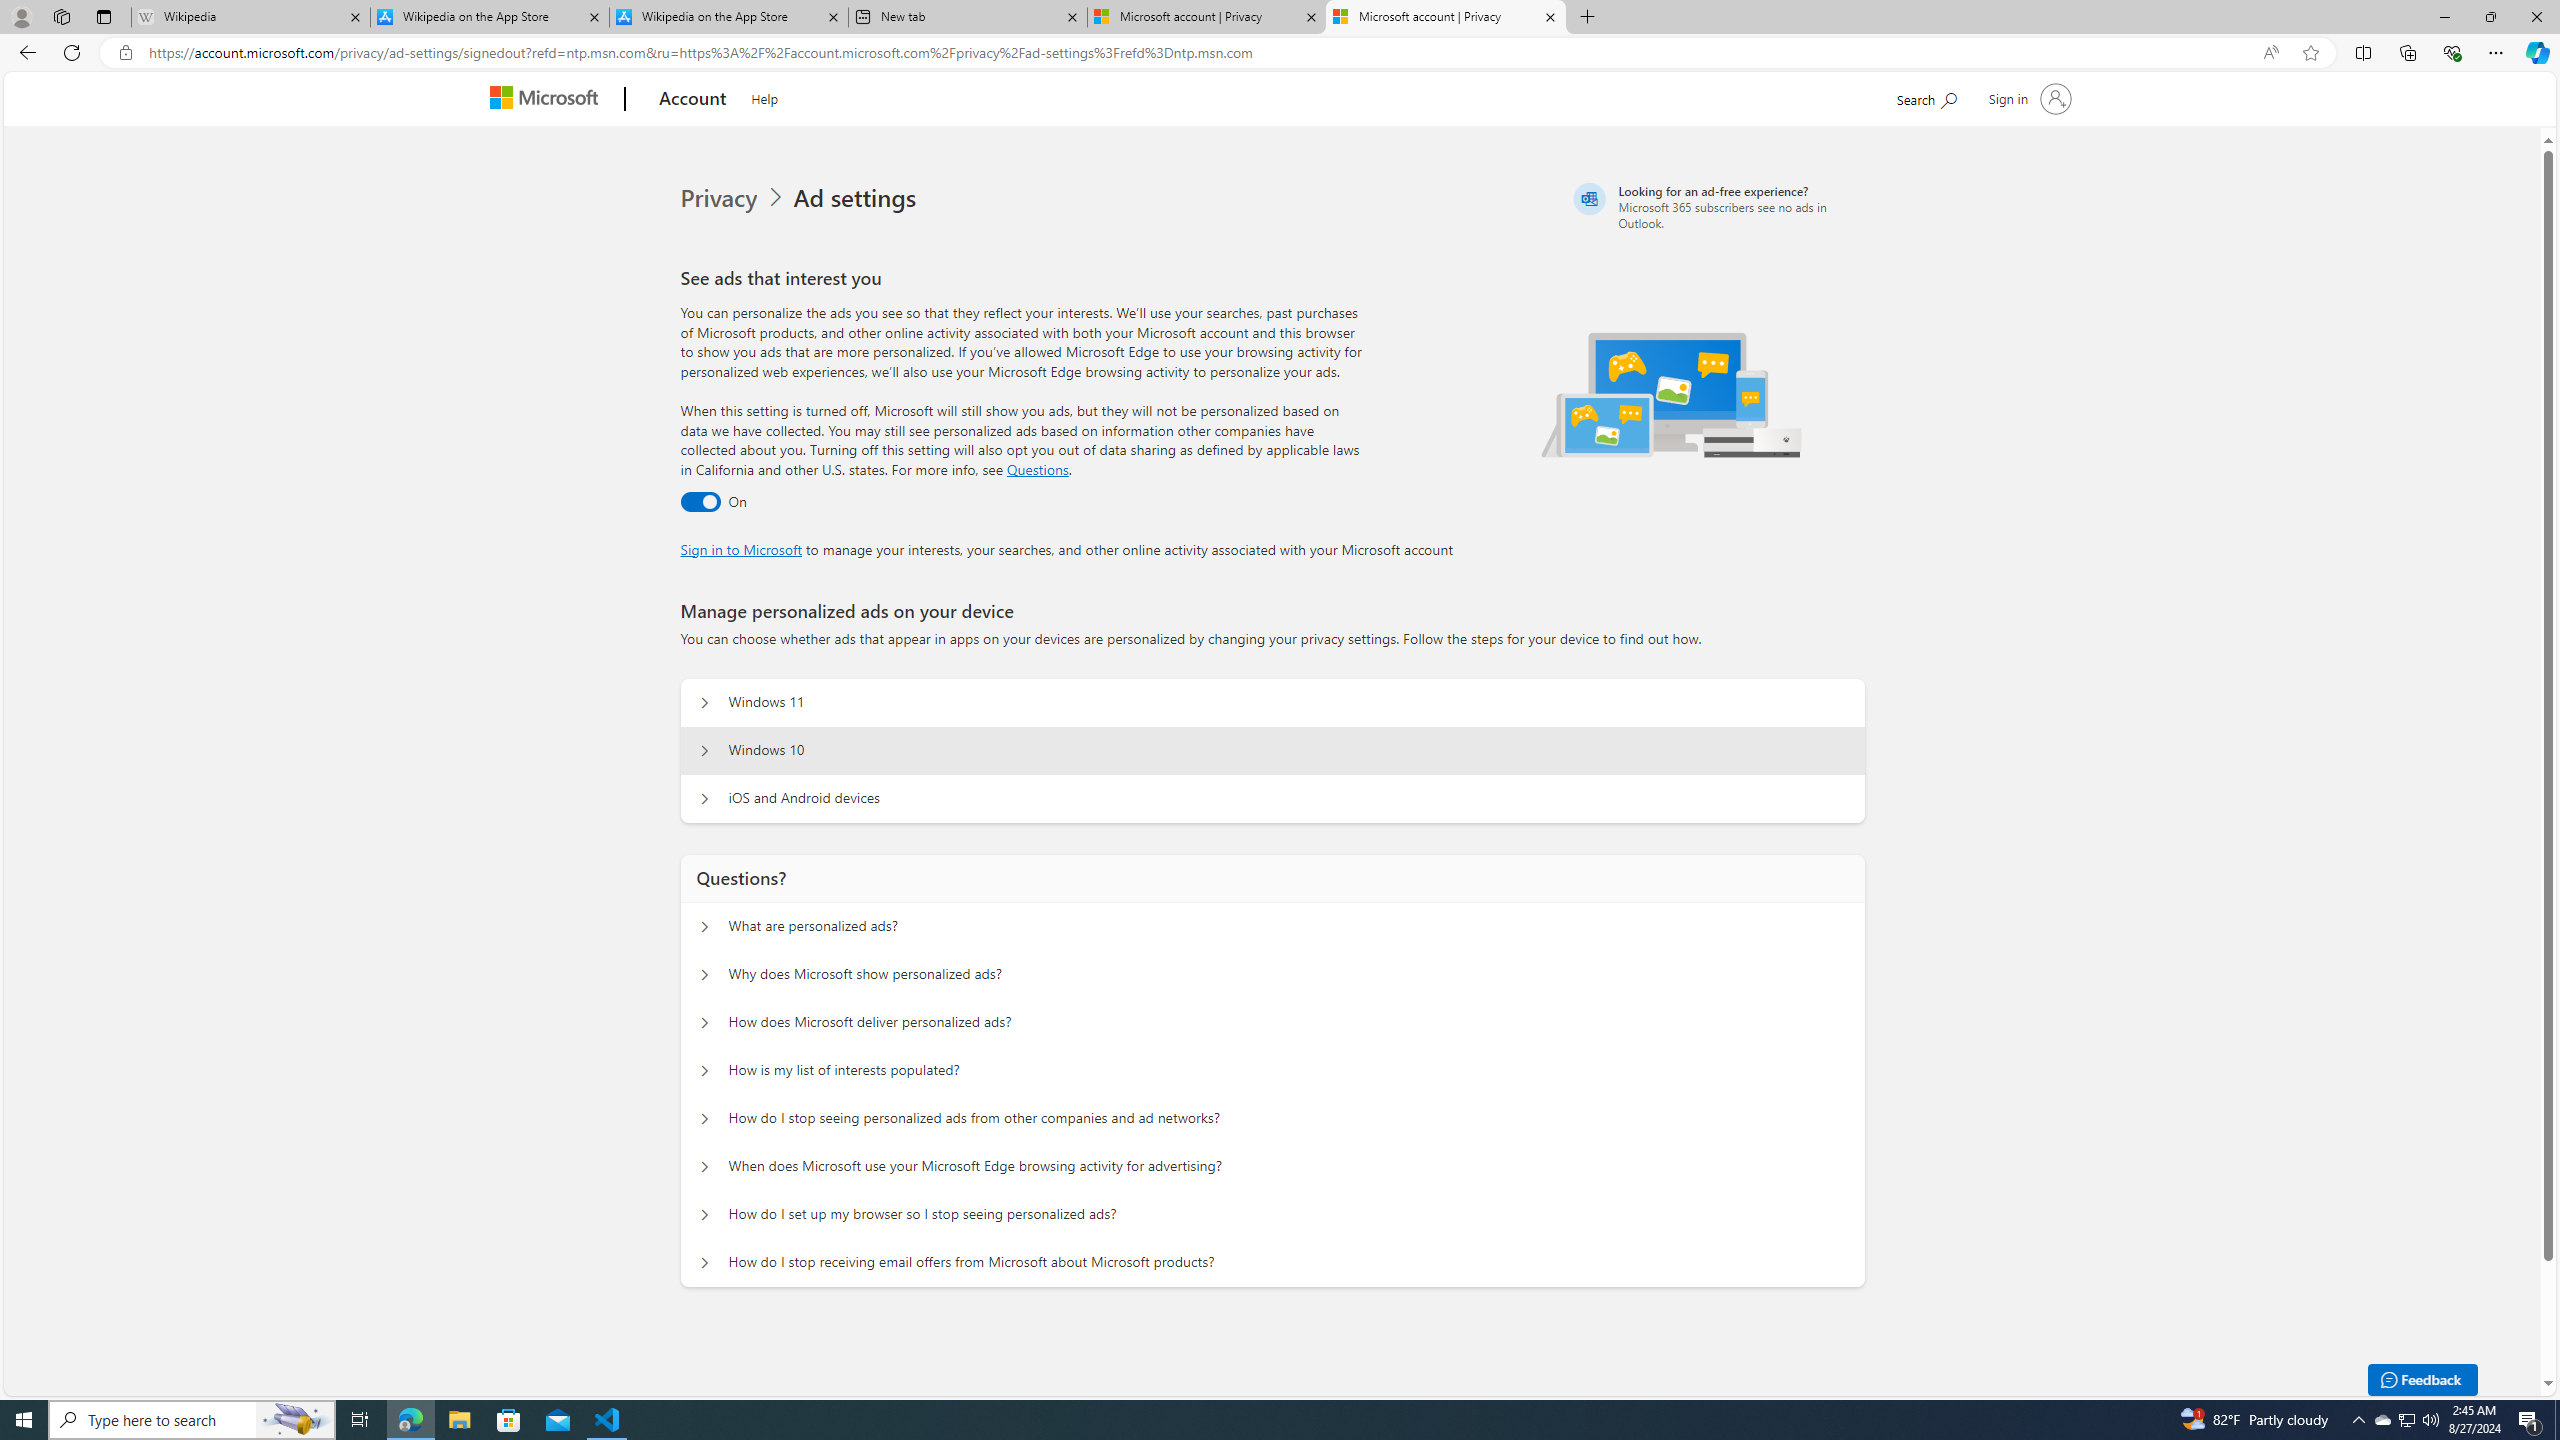 Image resolution: width=2560 pixels, height=1440 pixels. What do you see at coordinates (705, 974) in the screenshot?
I see `Questions? Why does Microsoft show personalized ads?` at bounding box center [705, 974].